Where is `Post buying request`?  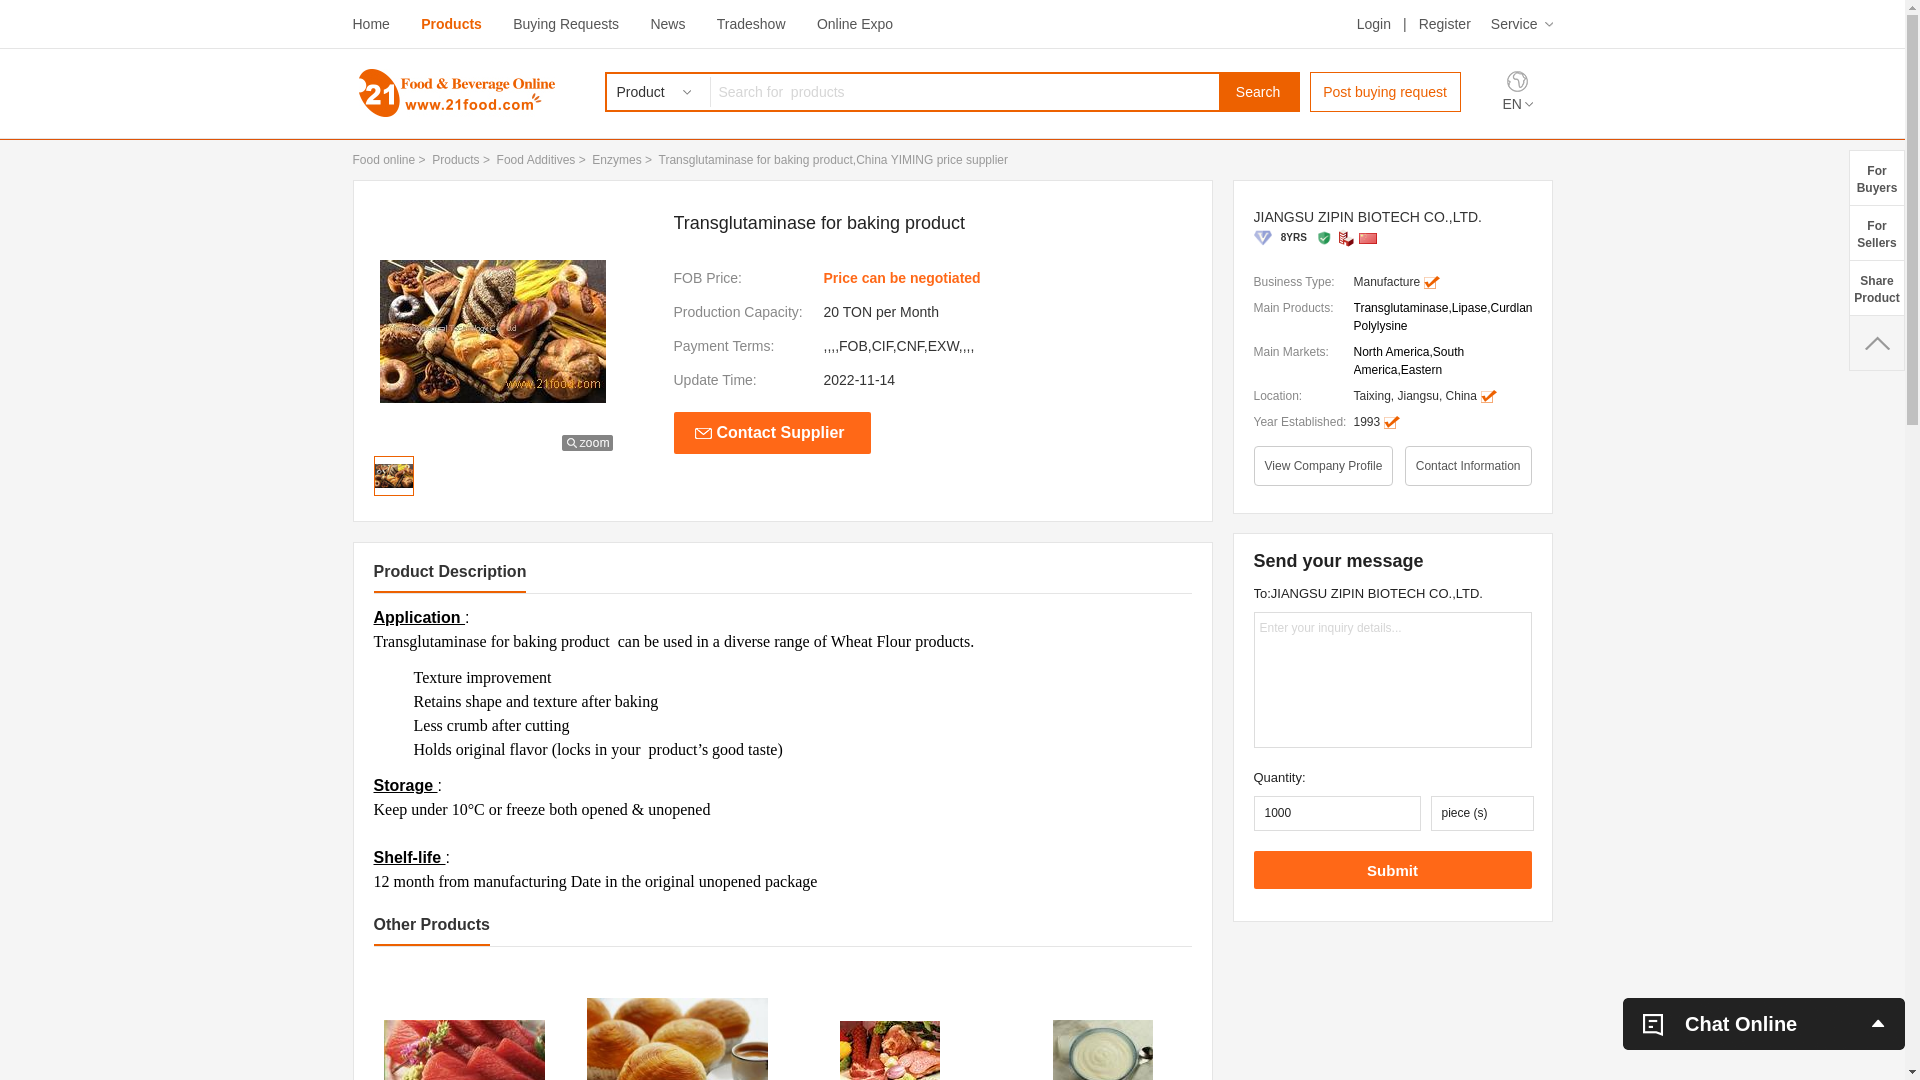 Post buying request is located at coordinates (1386, 92).